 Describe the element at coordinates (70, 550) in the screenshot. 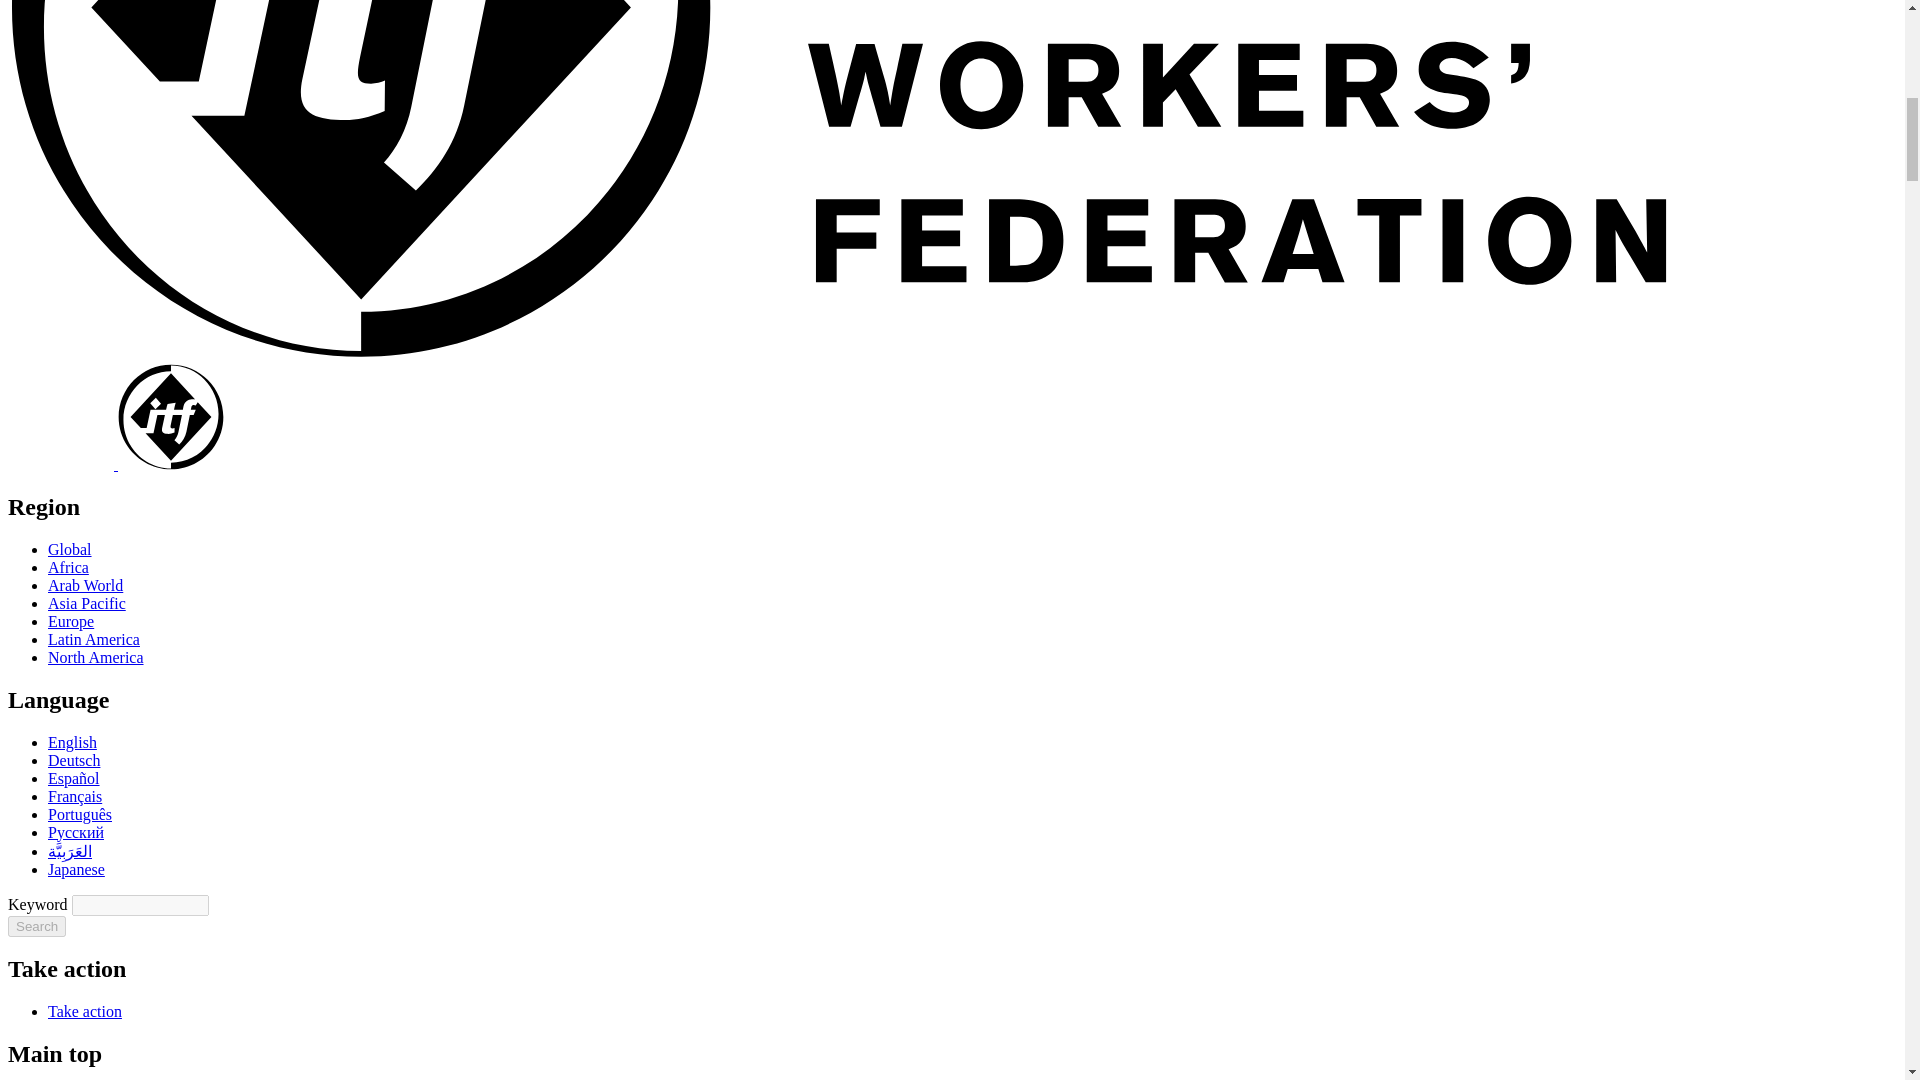

I see `Global` at that location.